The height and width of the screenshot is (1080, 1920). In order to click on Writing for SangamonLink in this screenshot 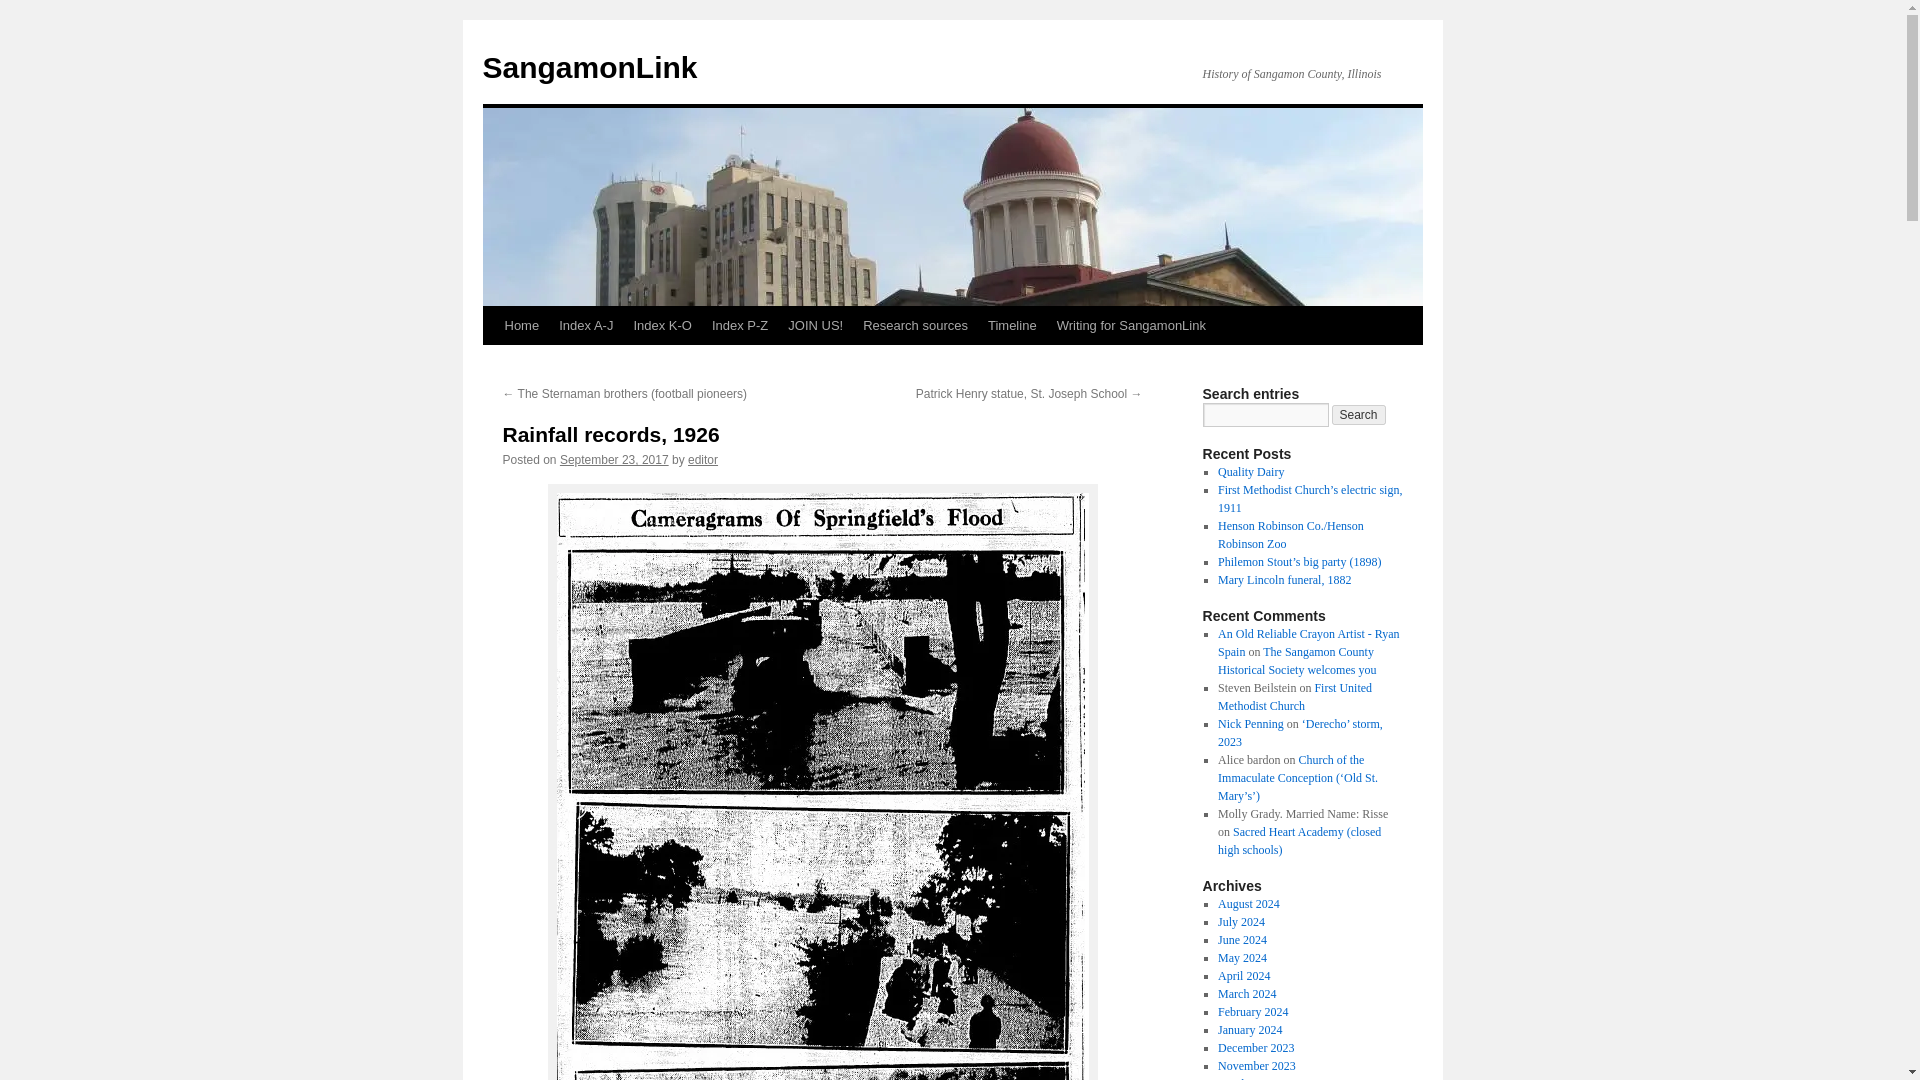, I will do `click(1130, 325)`.